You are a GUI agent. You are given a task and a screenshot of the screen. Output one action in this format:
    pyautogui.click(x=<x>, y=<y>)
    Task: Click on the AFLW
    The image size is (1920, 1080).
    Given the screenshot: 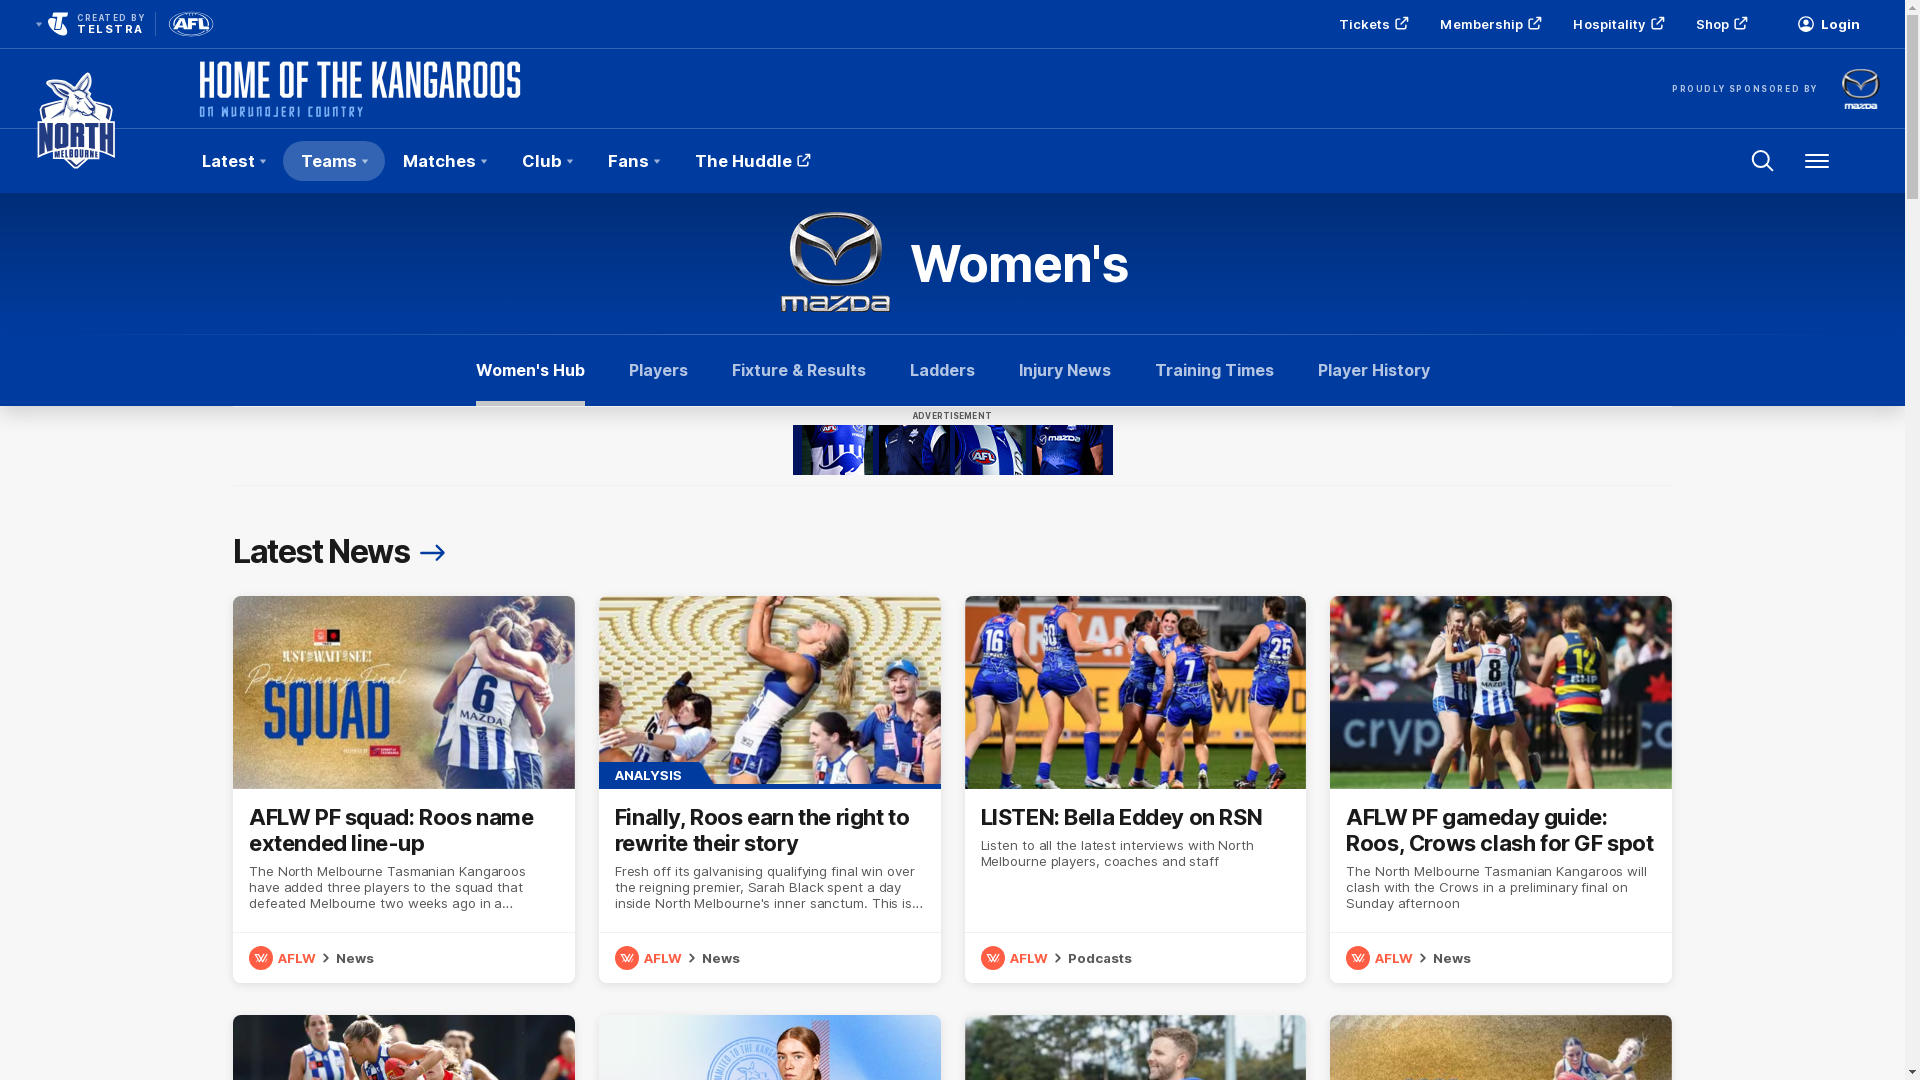 What is the action you would take?
    pyautogui.click(x=1382, y=958)
    